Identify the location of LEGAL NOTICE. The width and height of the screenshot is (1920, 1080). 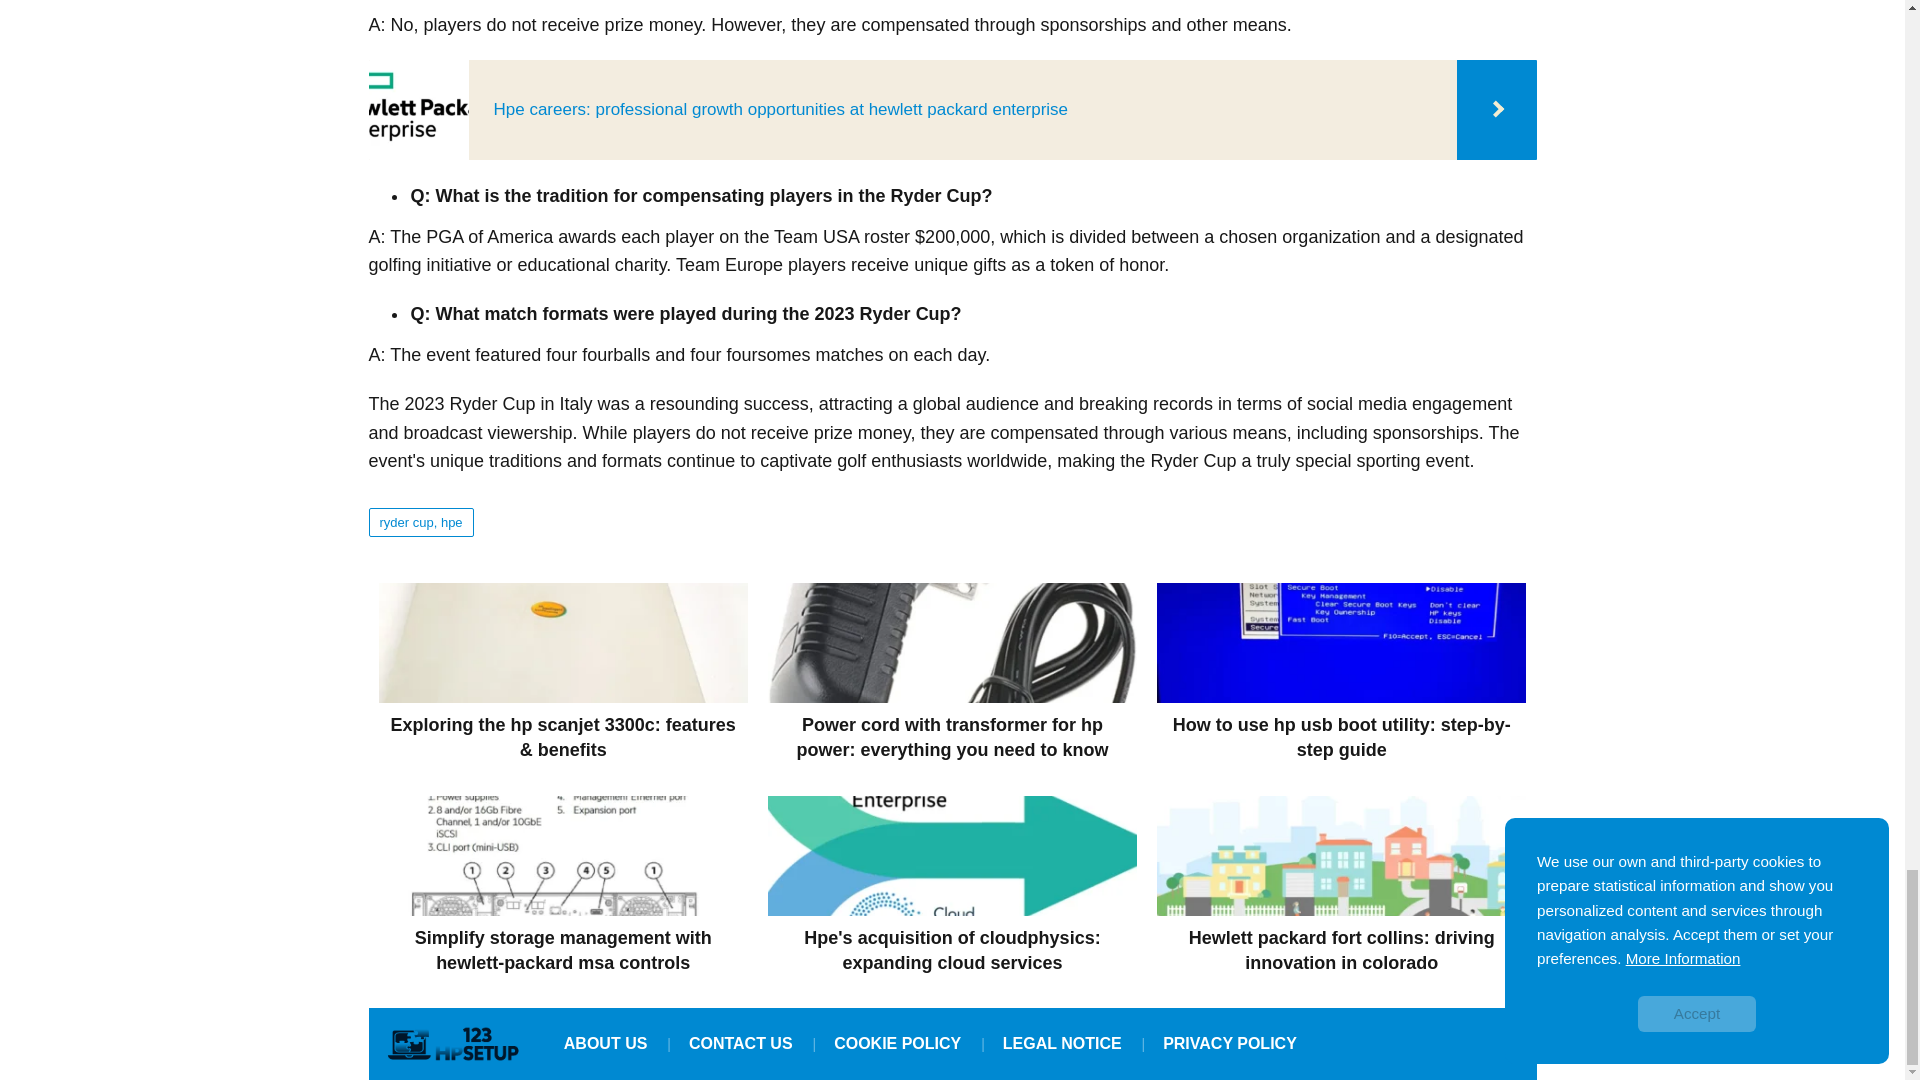
(1062, 1043).